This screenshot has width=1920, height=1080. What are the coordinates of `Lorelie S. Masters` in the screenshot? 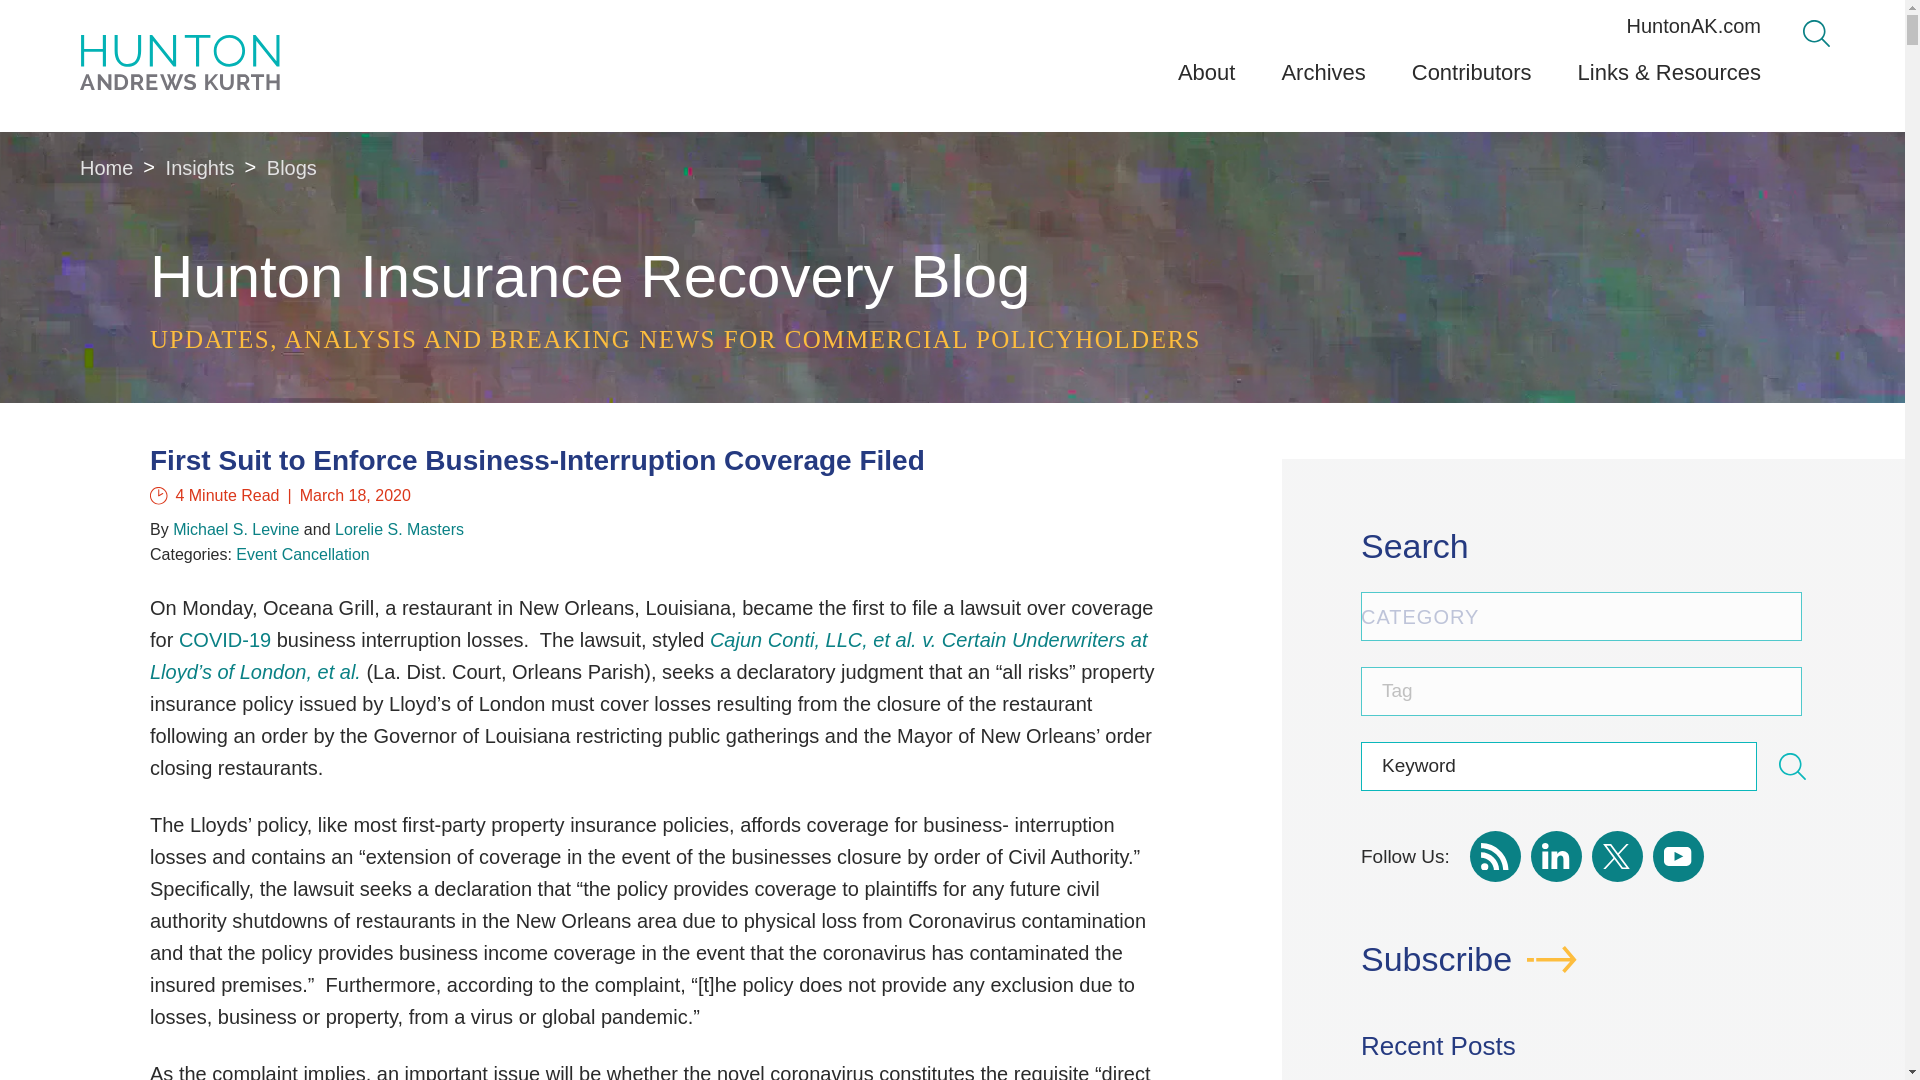 It's located at (399, 528).